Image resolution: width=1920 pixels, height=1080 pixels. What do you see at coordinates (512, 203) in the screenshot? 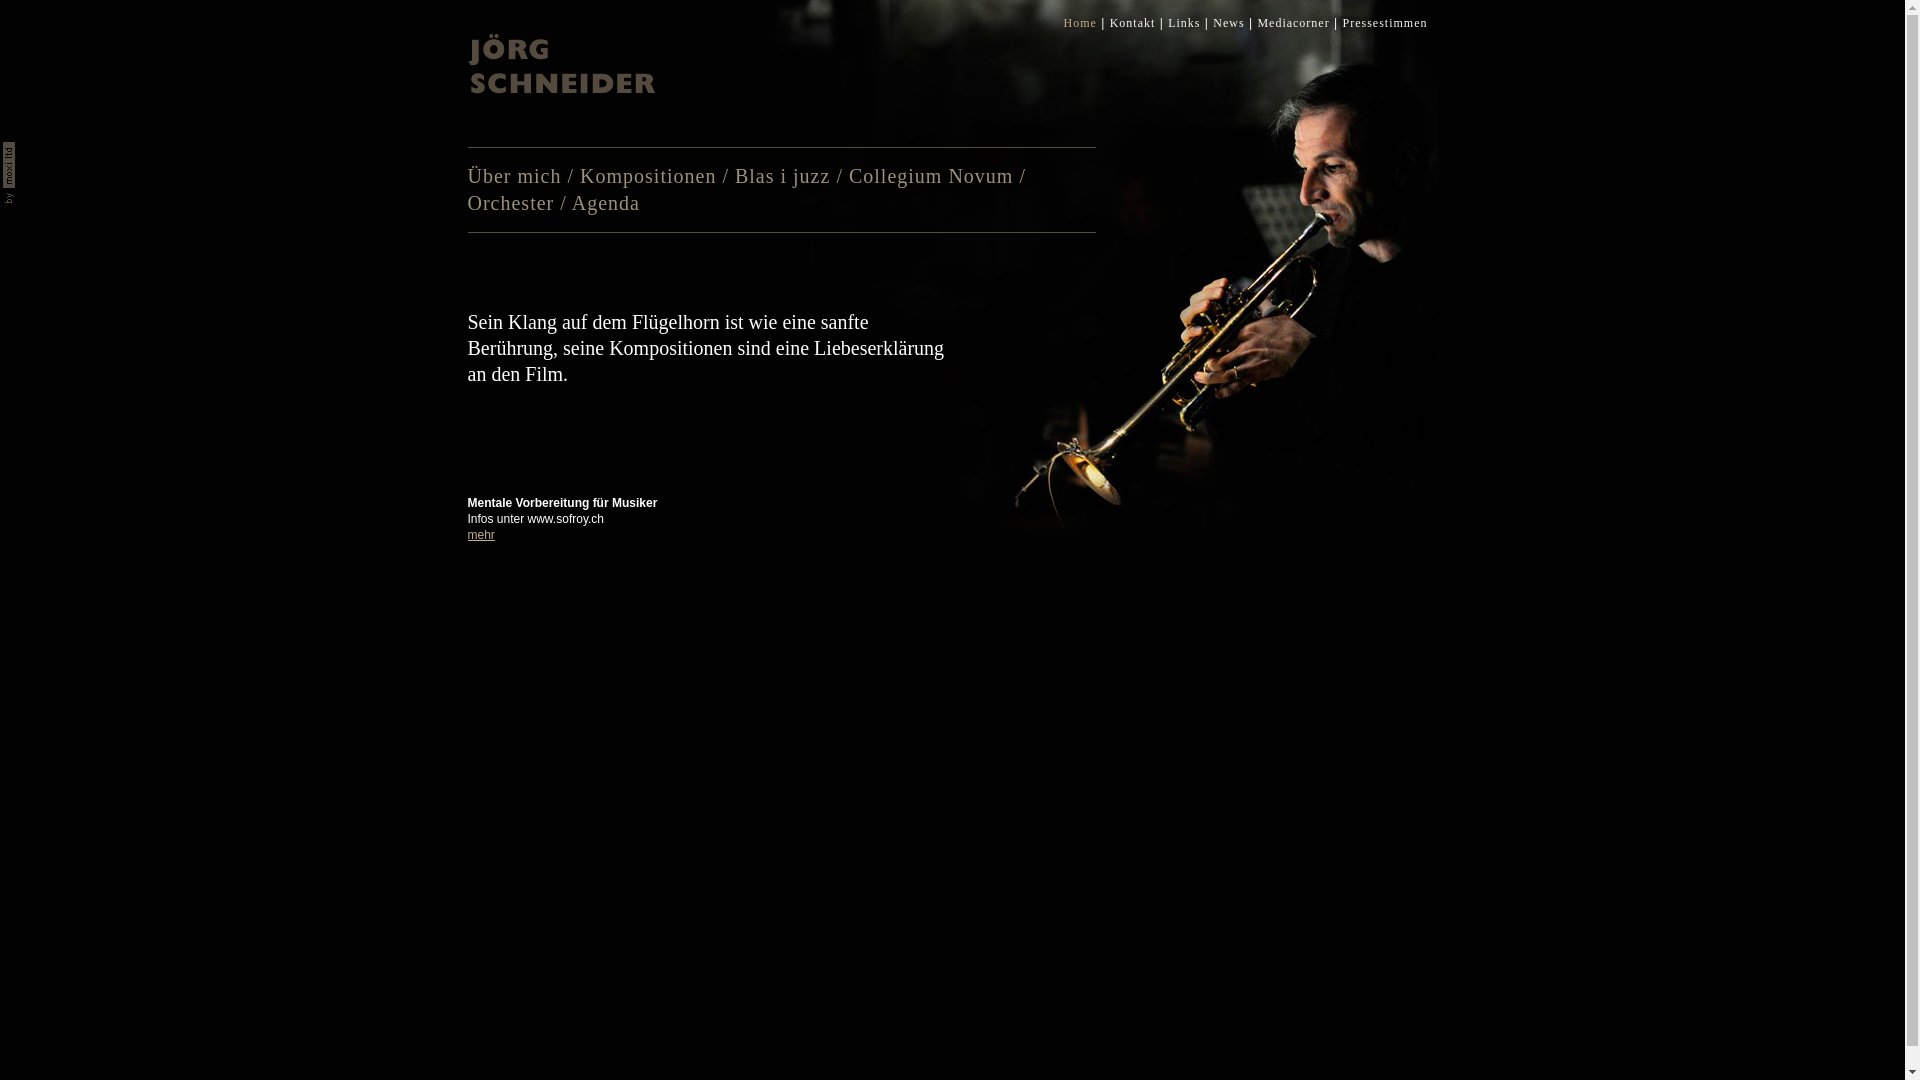
I see `Orchester` at bounding box center [512, 203].